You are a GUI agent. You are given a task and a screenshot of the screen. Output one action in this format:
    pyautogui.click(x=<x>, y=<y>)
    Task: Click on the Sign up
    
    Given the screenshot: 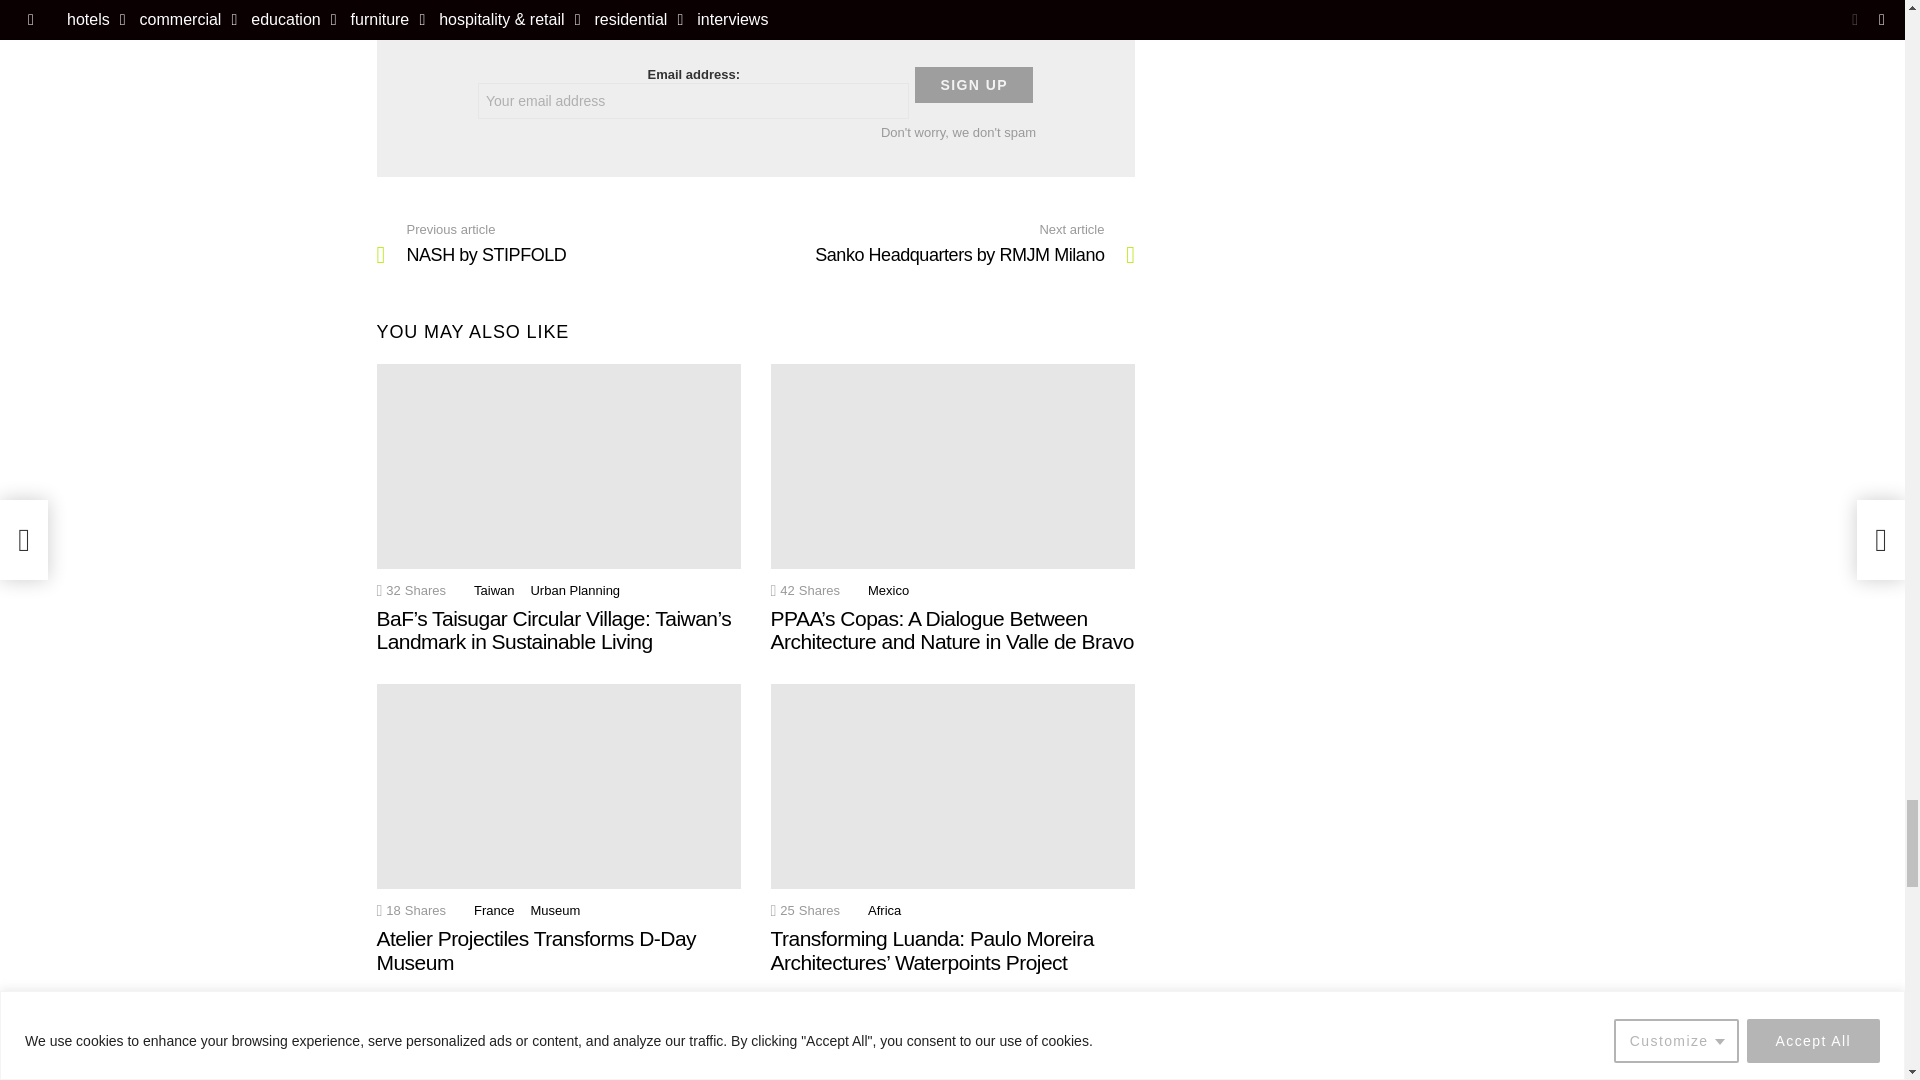 What is the action you would take?
    pyautogui.click(x=974, y=84)
    